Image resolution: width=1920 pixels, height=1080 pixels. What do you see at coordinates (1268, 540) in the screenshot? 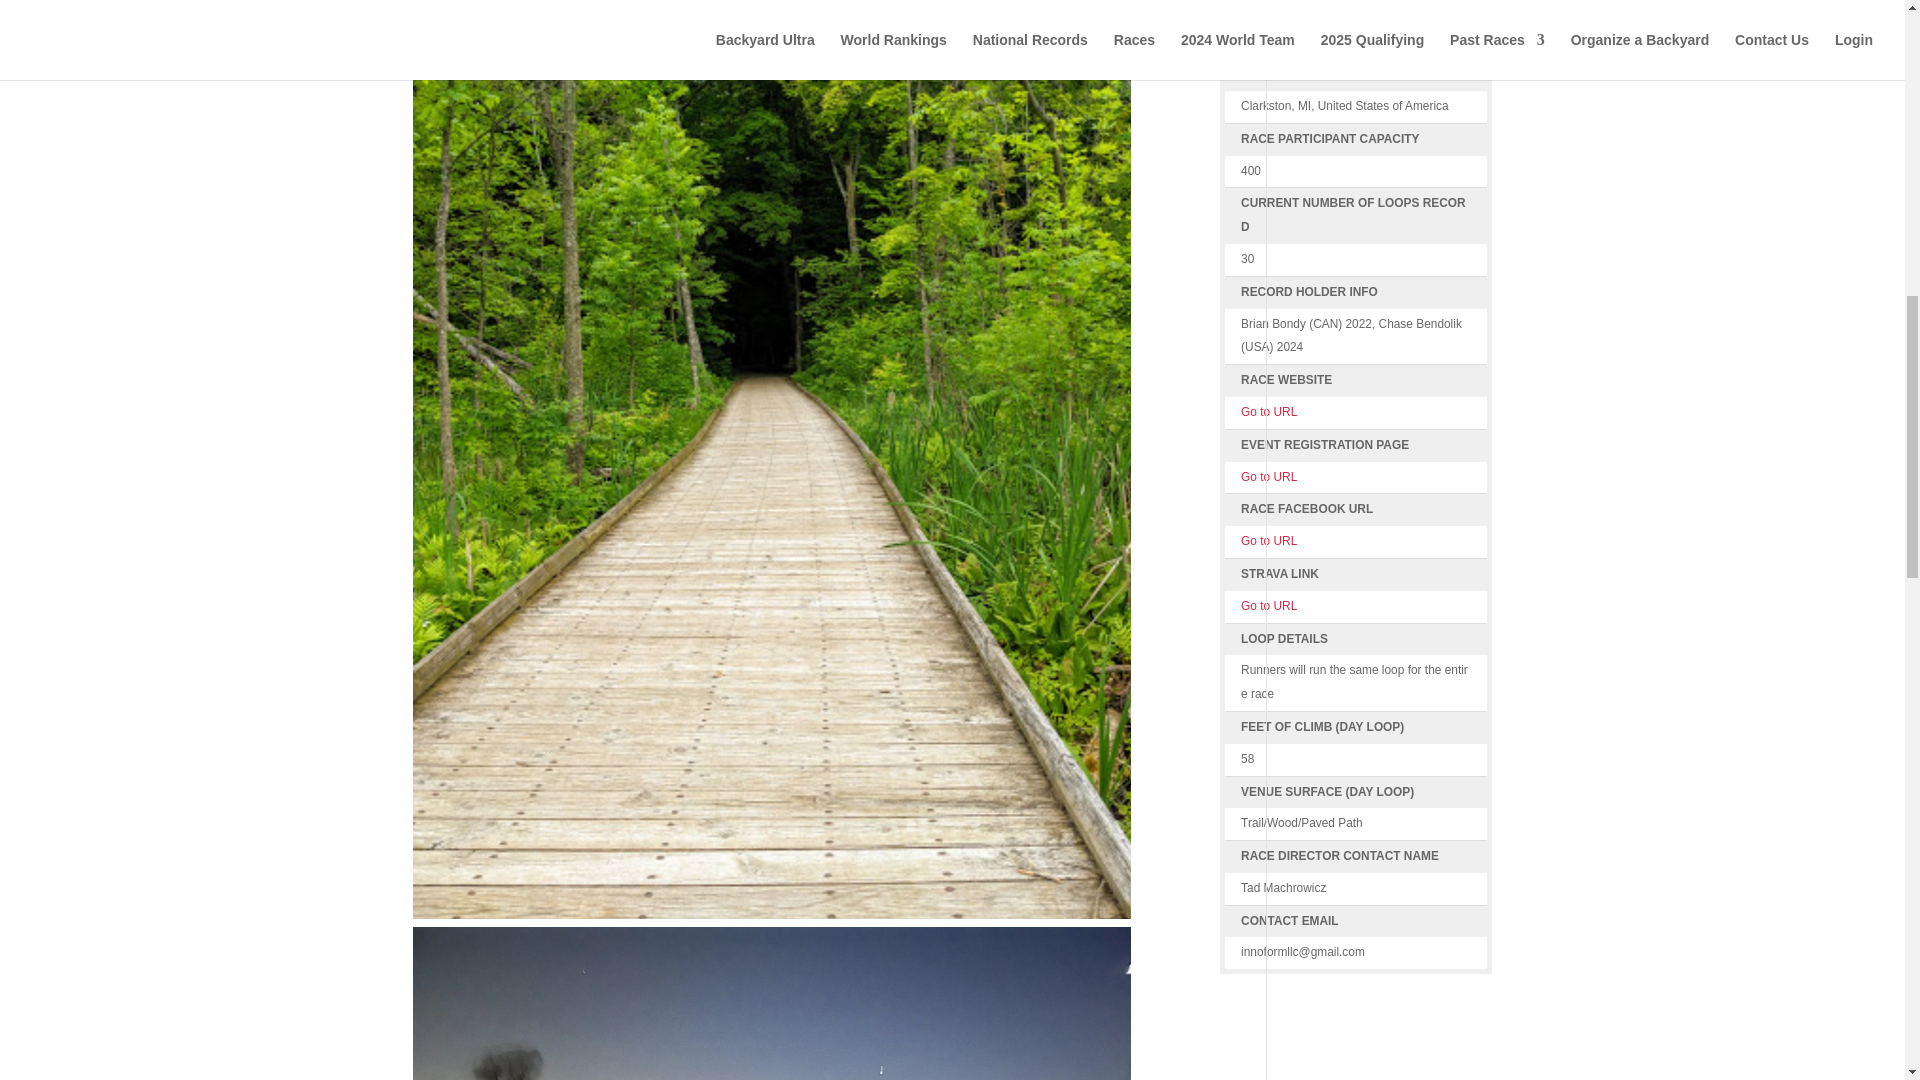
I see `Go to URL` at bounding box center [1268, 540].